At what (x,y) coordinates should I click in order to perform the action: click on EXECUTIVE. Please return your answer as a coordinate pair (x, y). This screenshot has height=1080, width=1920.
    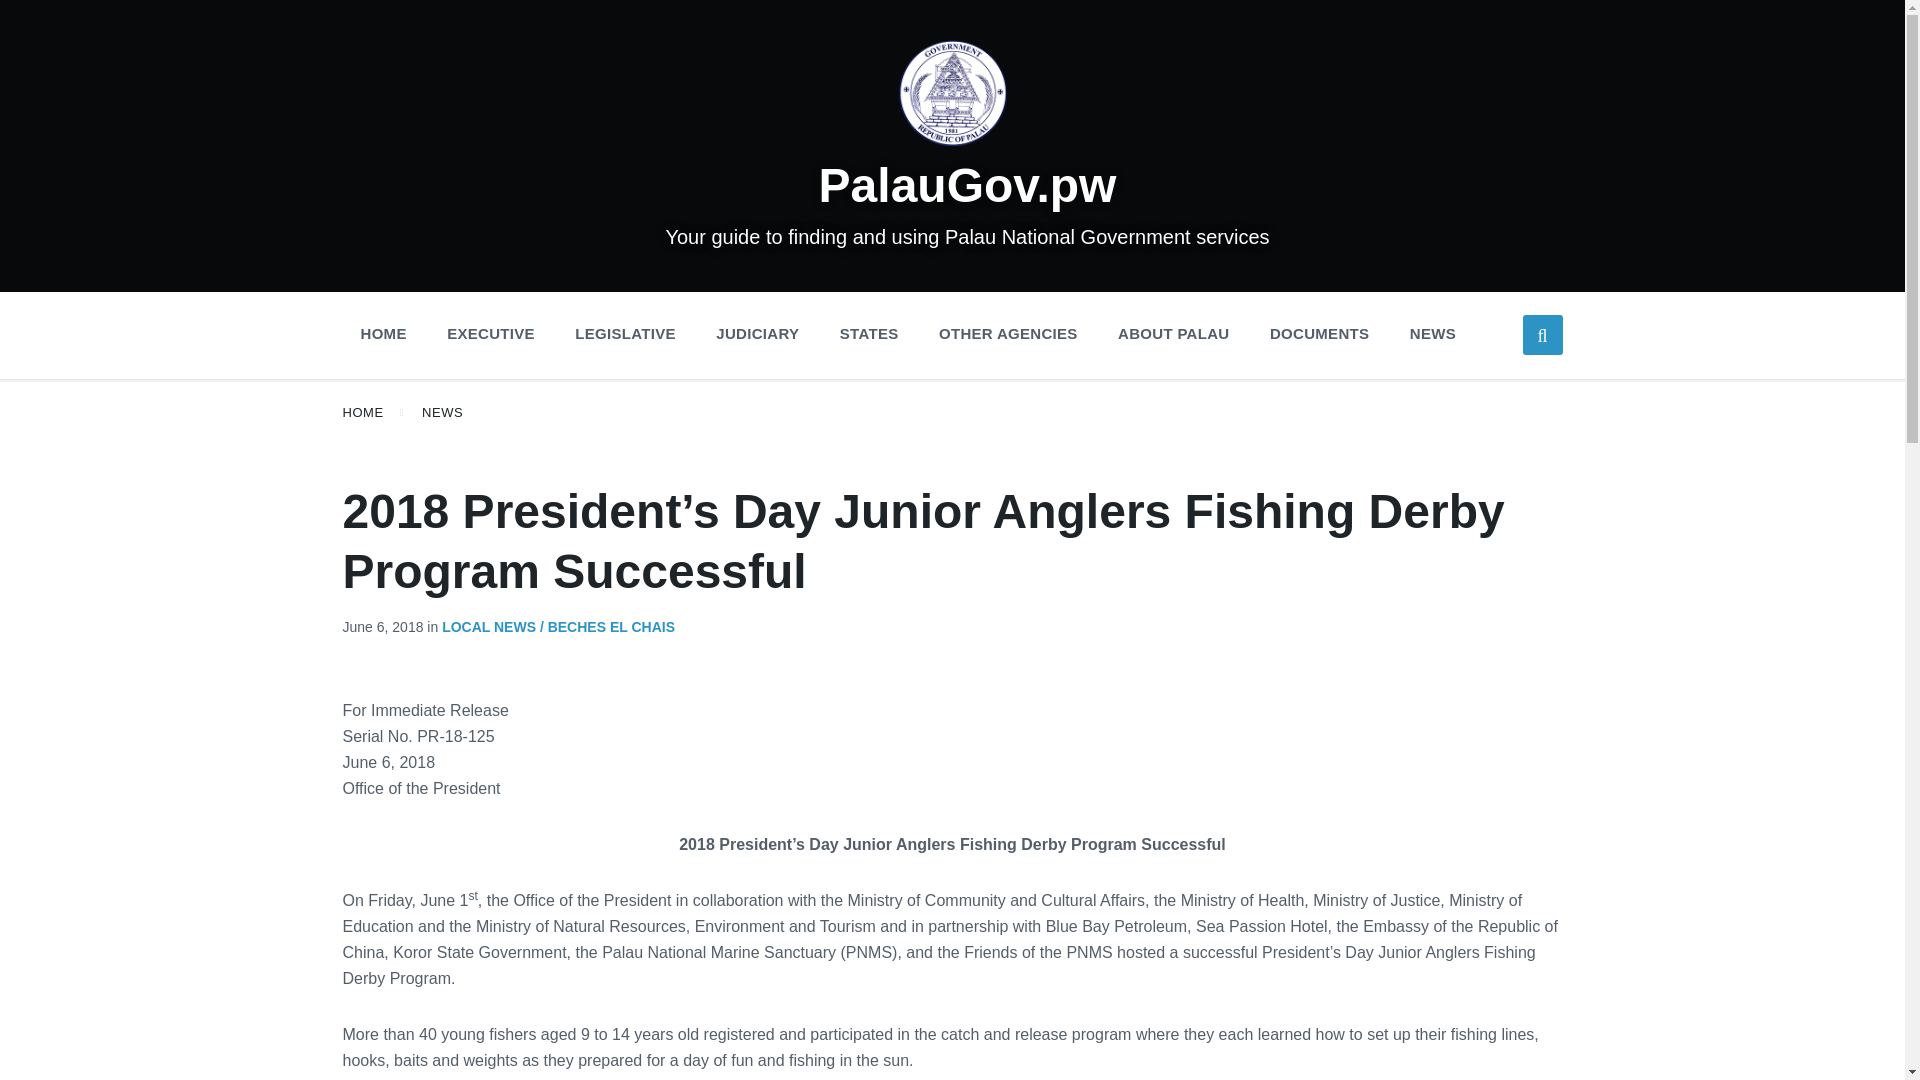
    Looking at the image, I should click on (490, 334).